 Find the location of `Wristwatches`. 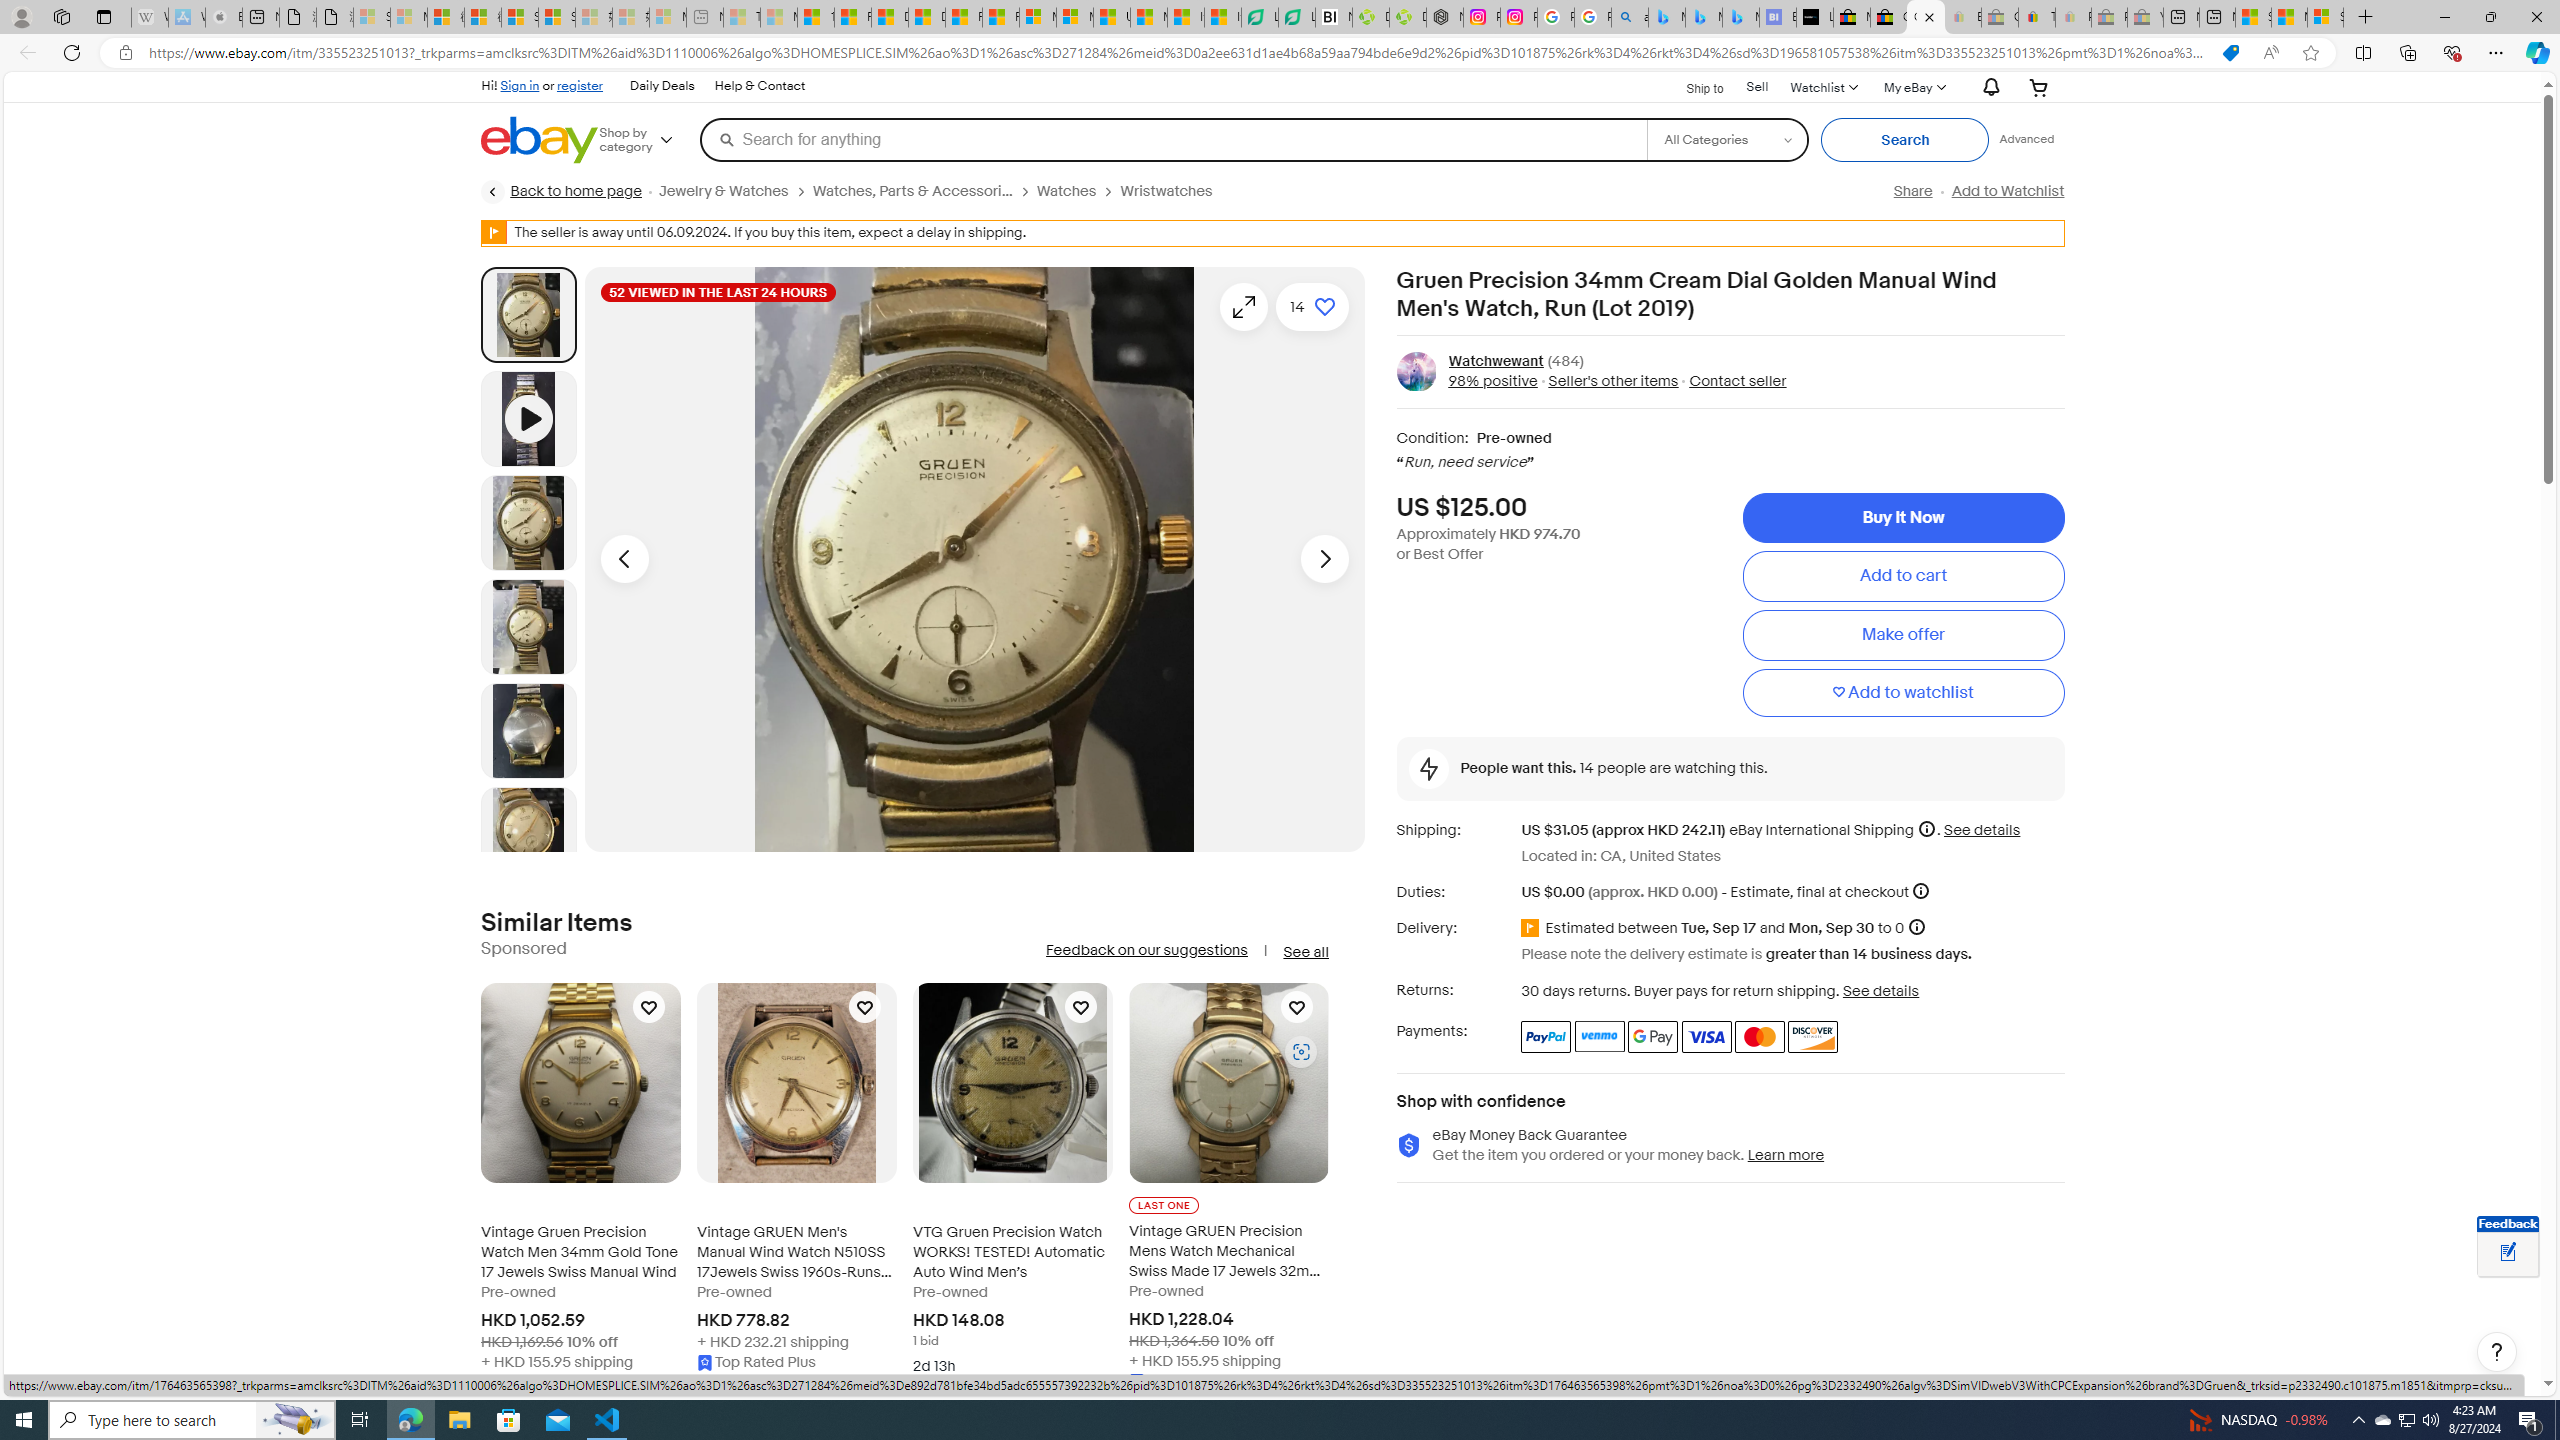

Wristwatches is located at coordinates (1167, 191).